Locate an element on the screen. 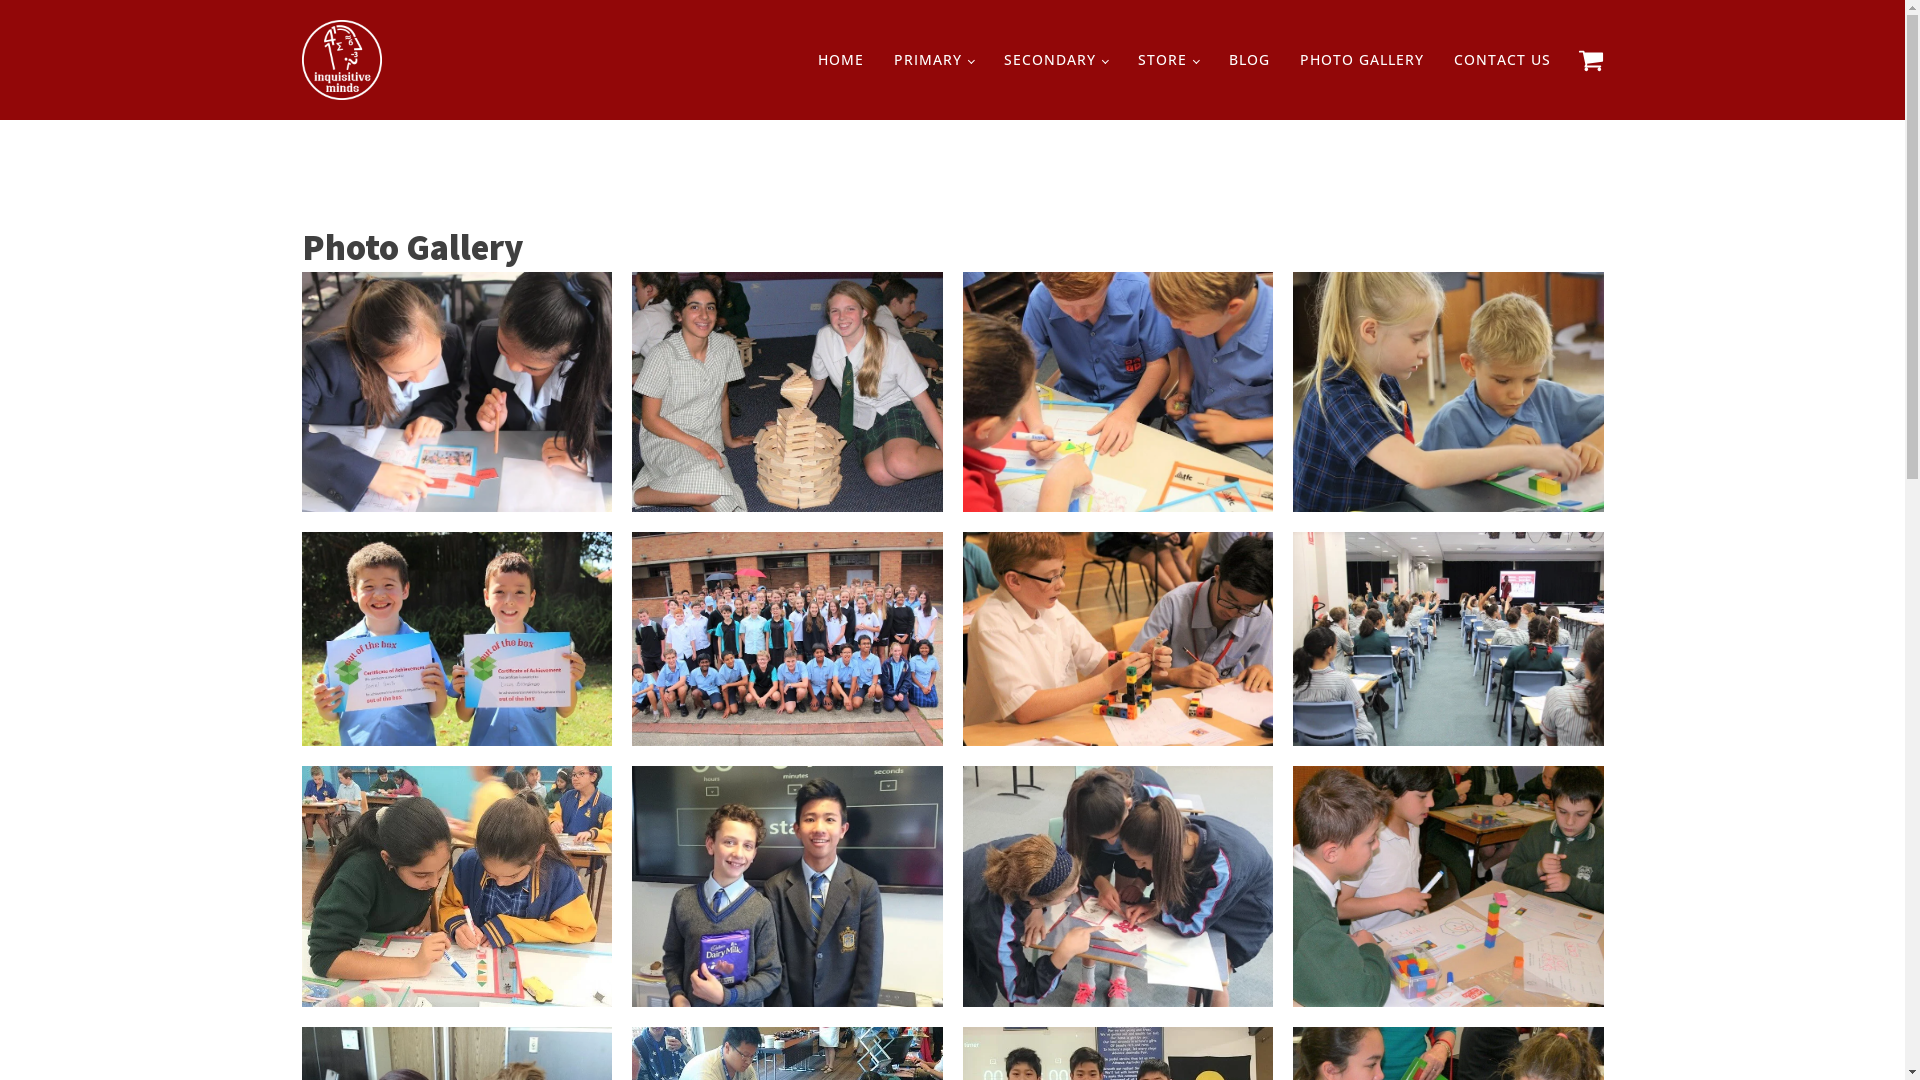 The image size is (1920, 1080). PHOTO GALLERY is located at coordinates (1361, 60).